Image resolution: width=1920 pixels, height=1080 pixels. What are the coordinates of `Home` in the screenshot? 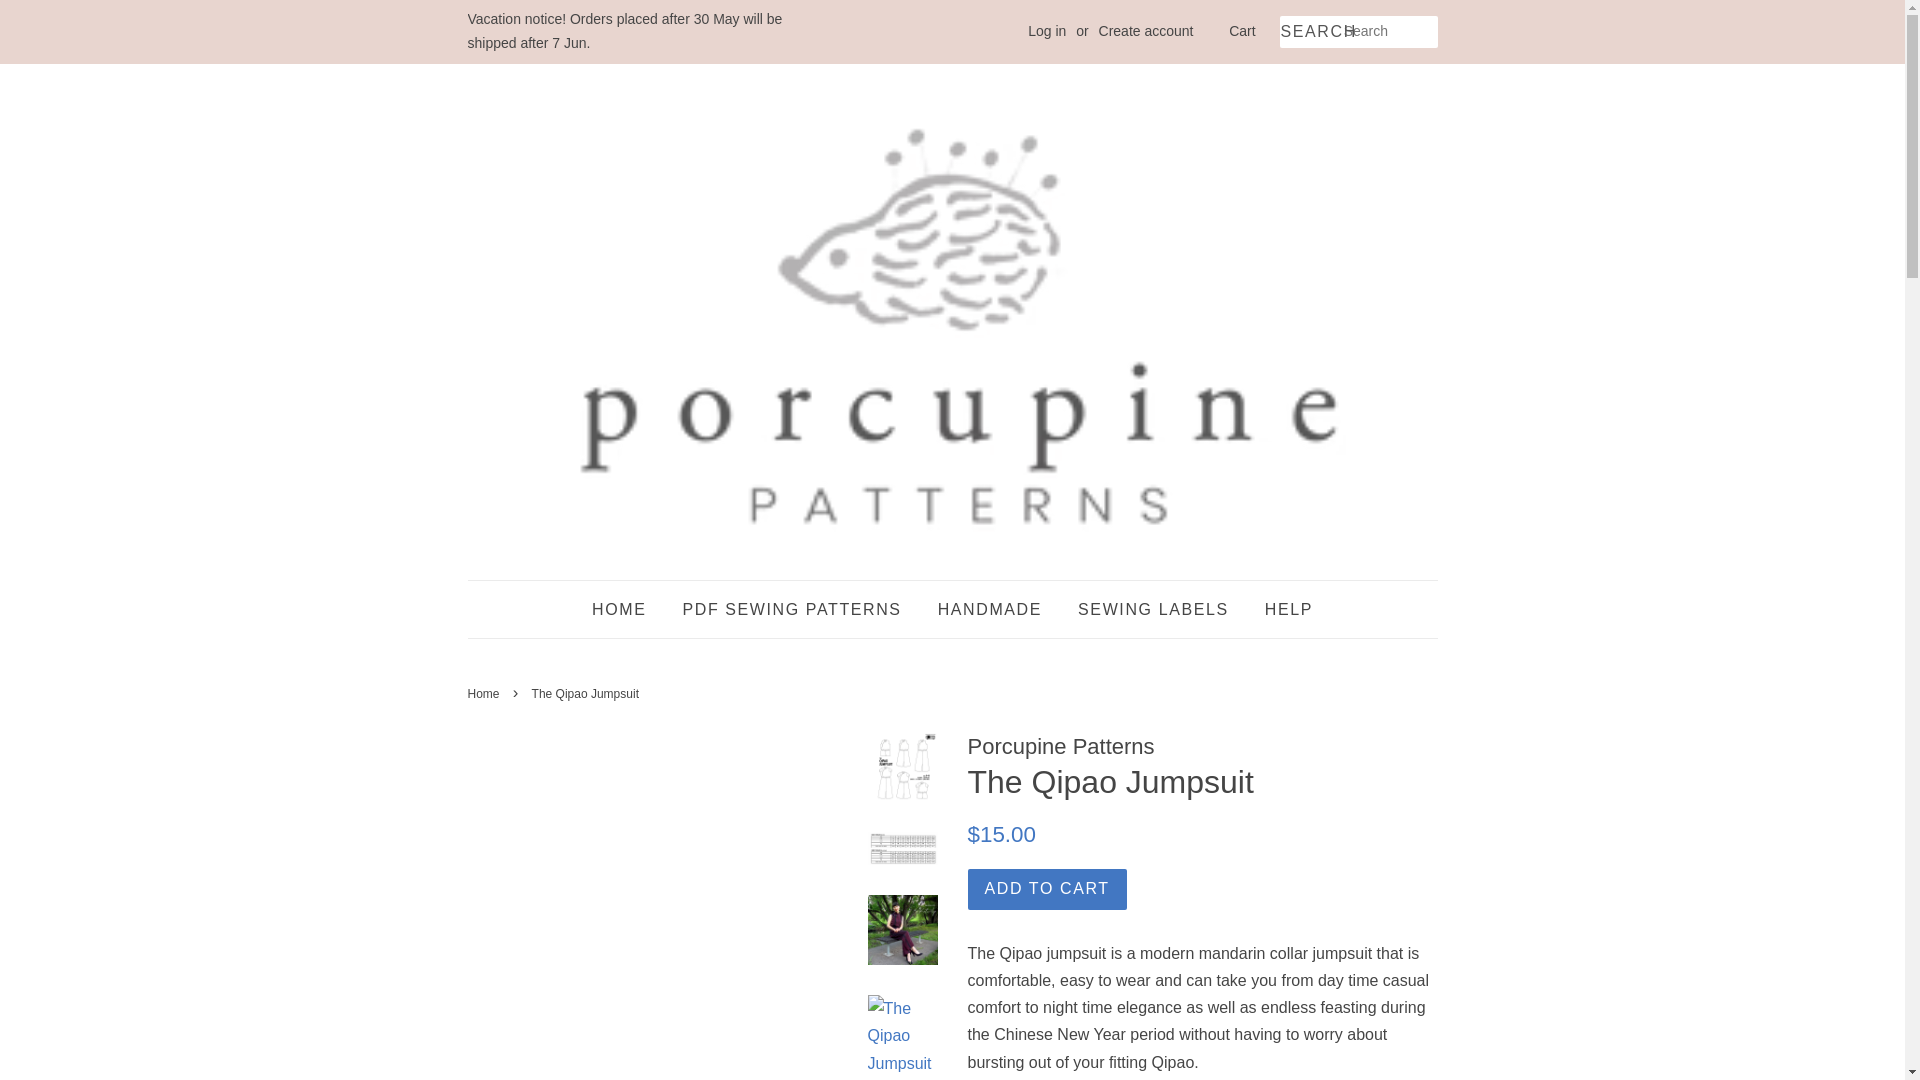 It's located at (486, 693).